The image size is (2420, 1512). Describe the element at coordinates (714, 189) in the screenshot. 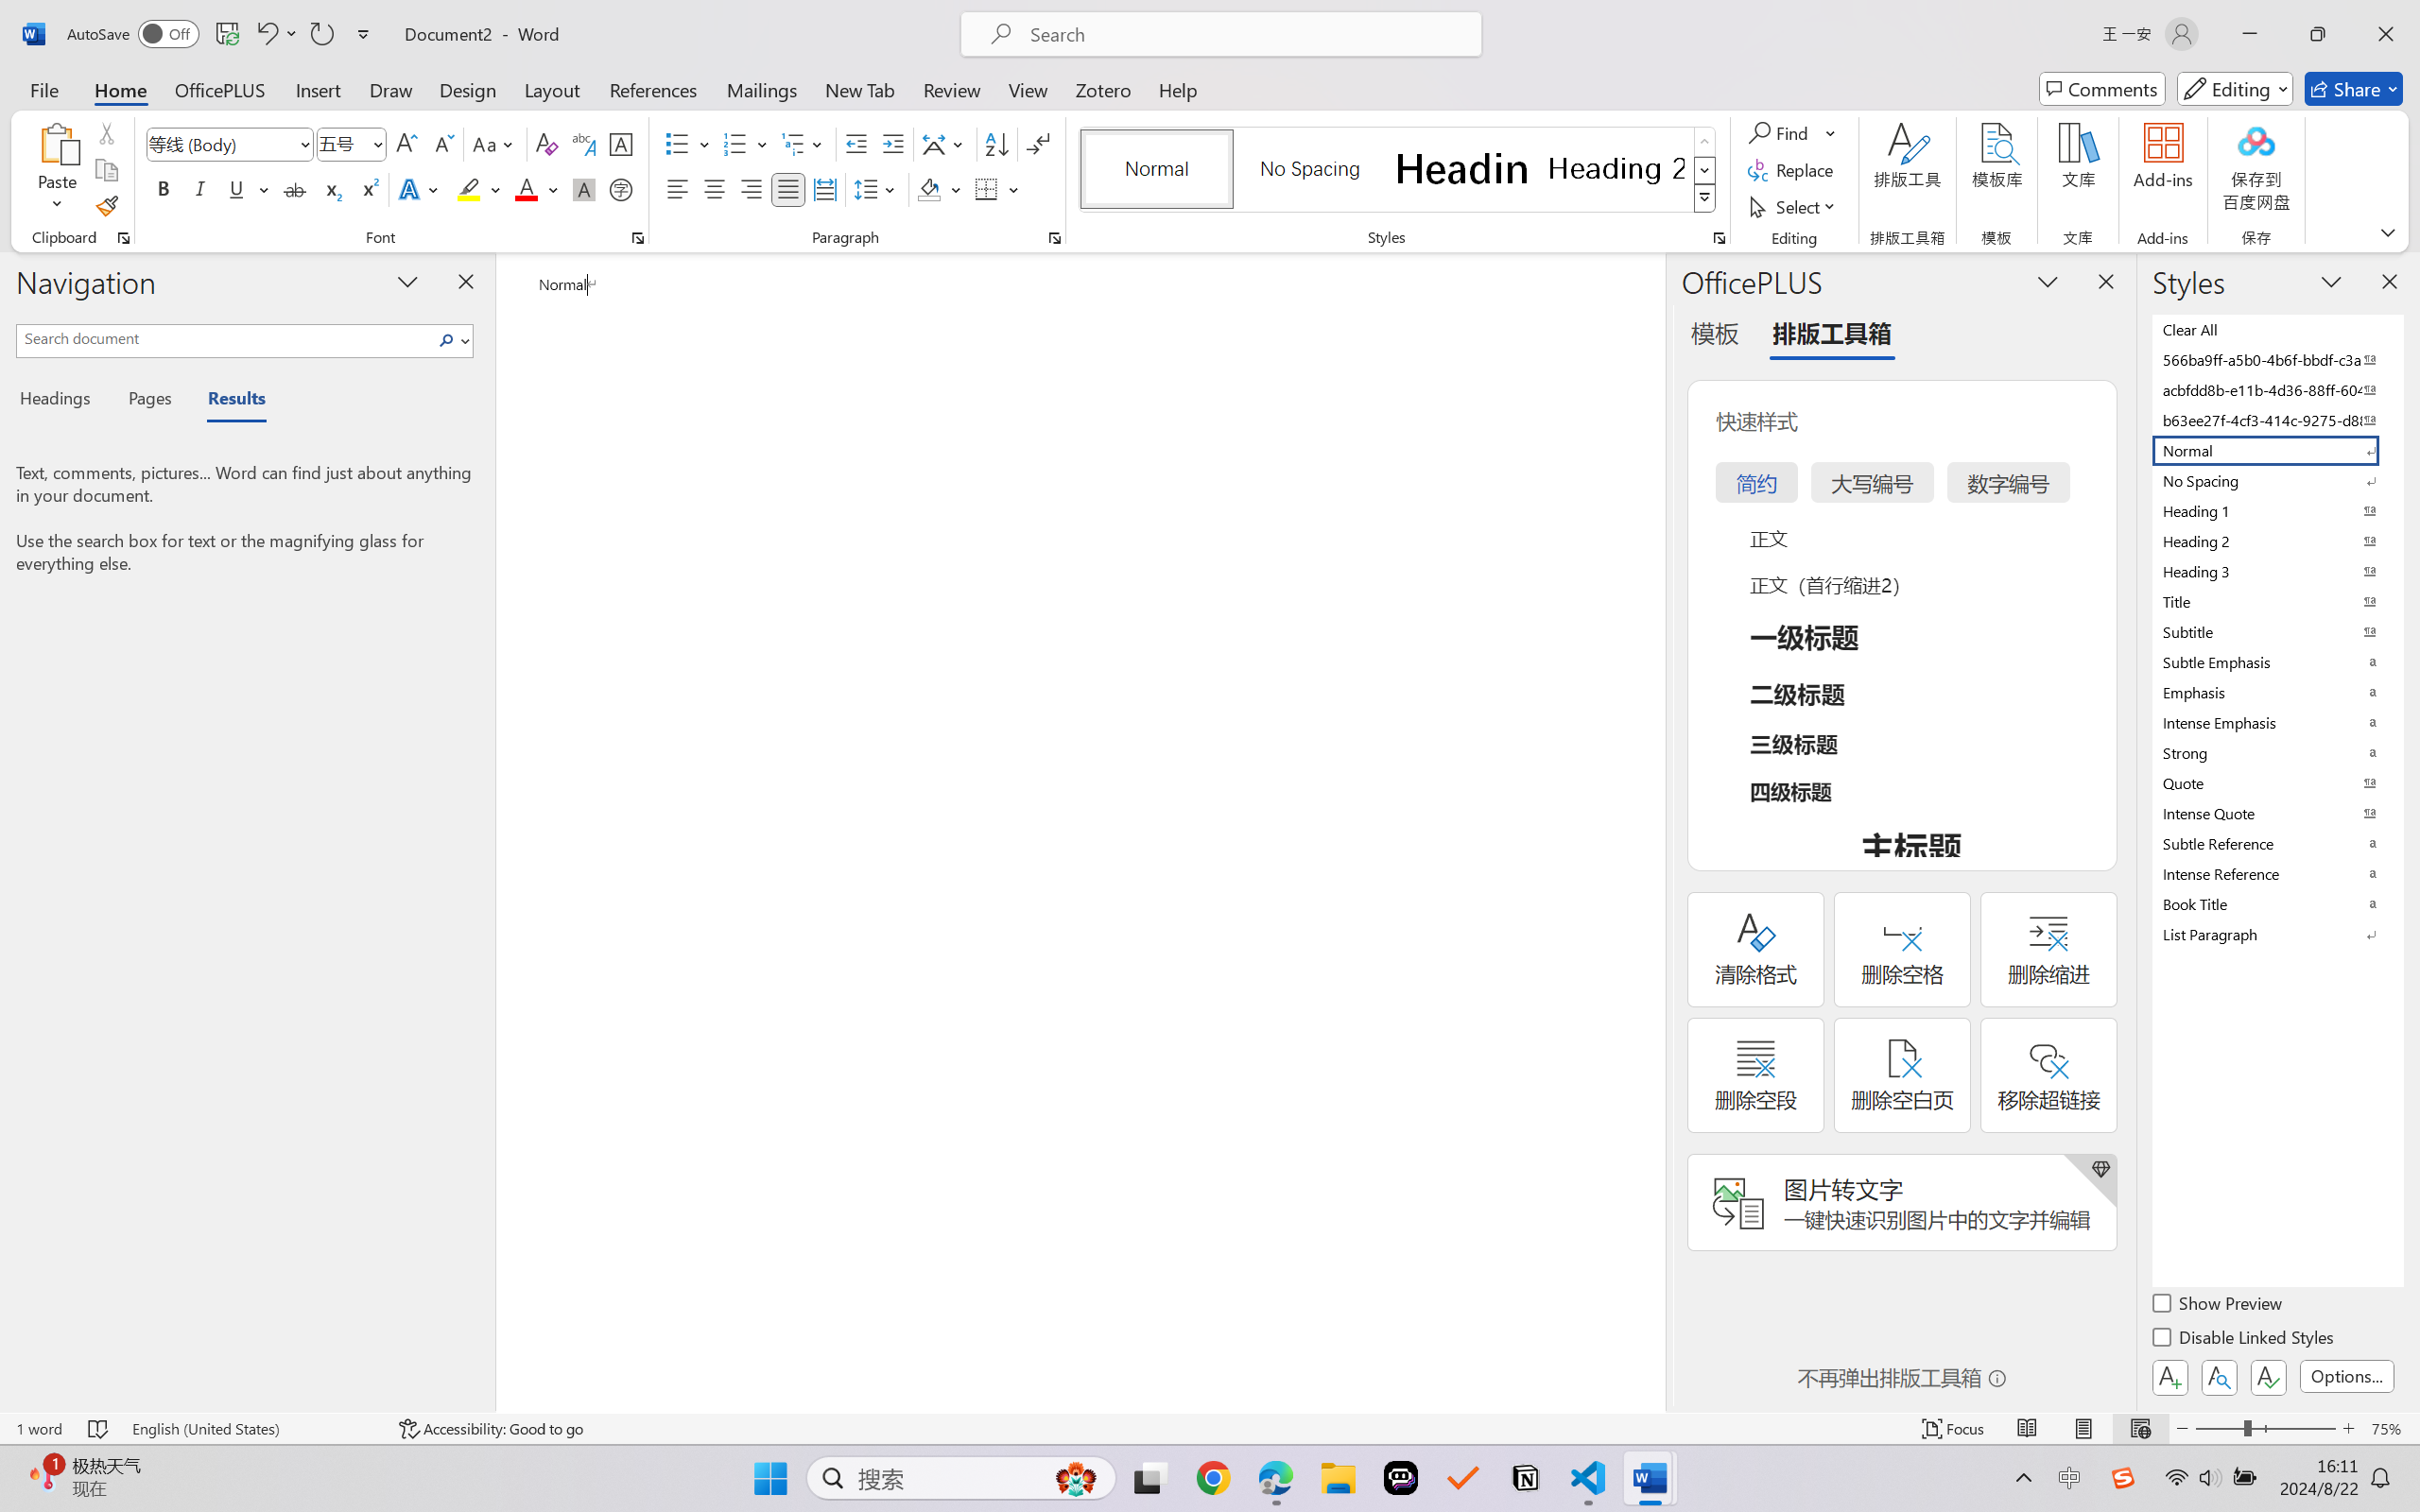

I see `Center` at that location.